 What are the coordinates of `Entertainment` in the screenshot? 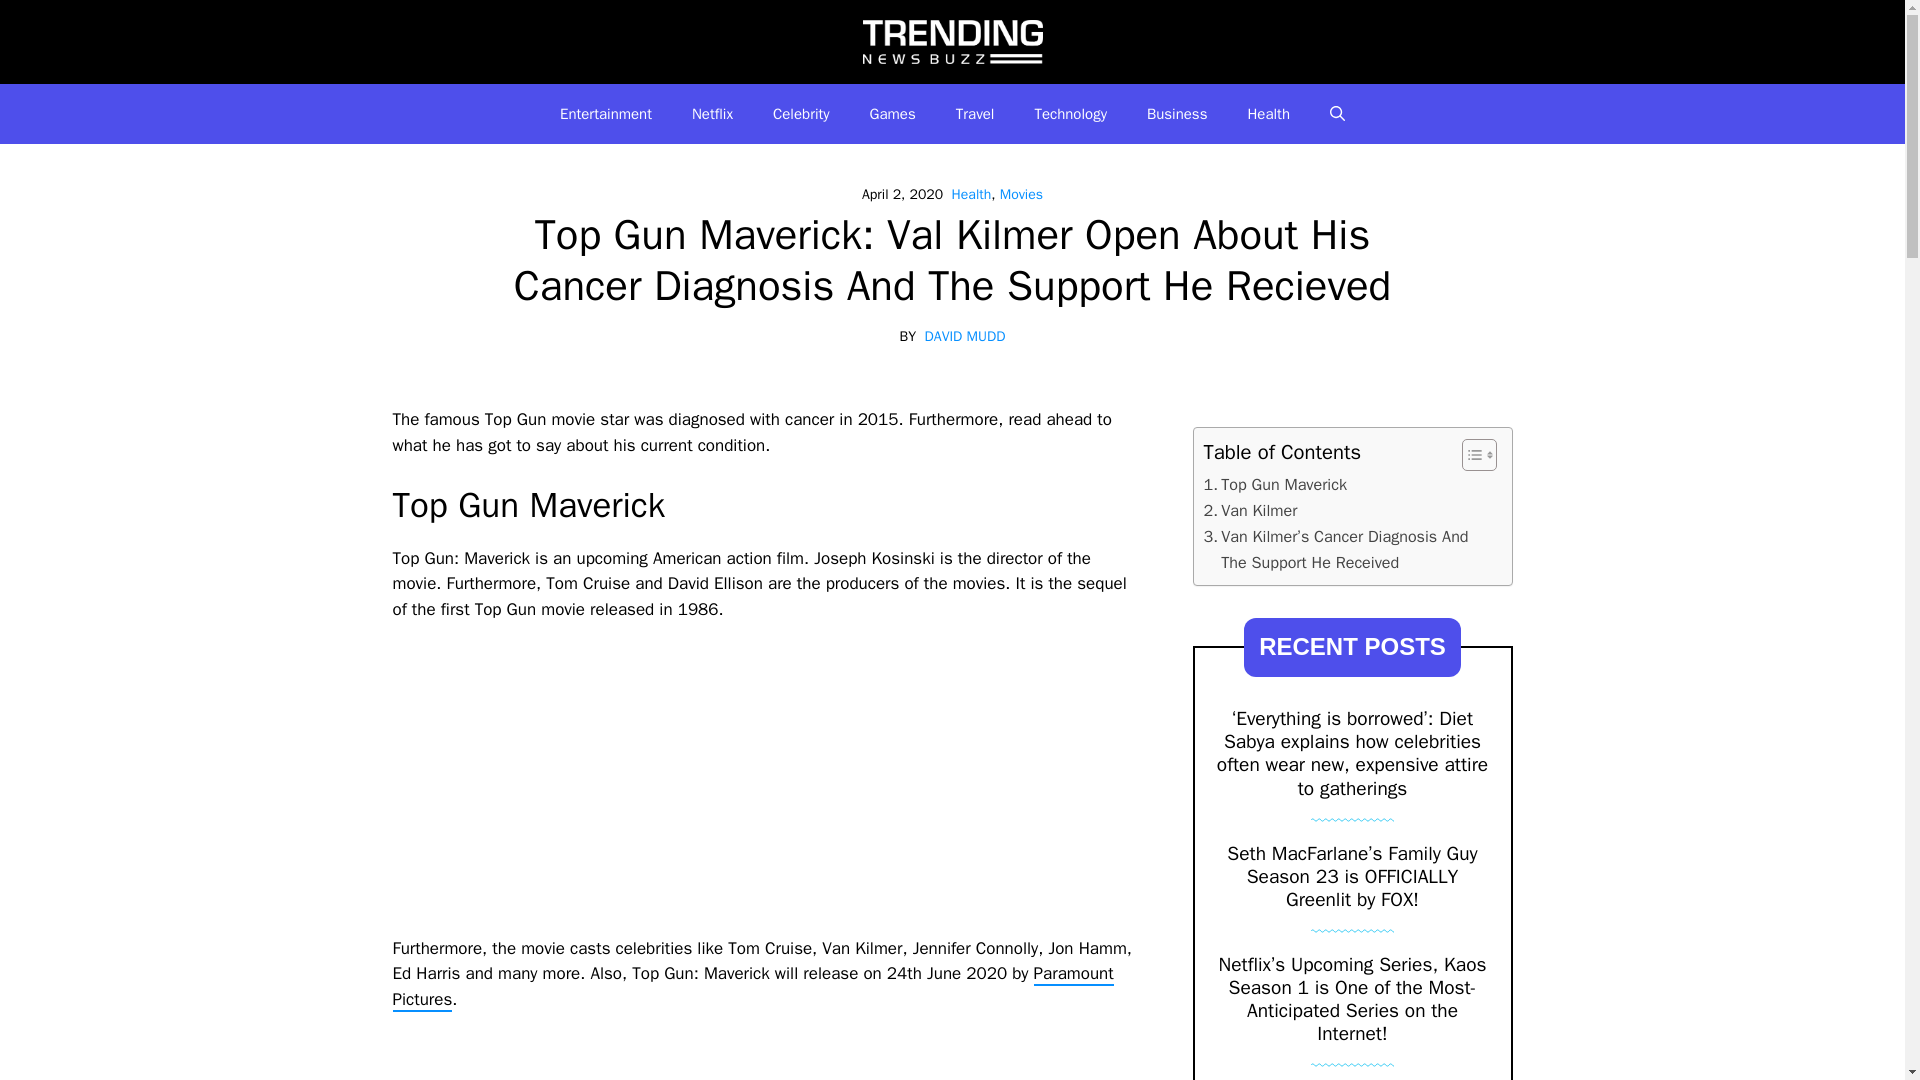 It's located at (606, 114).